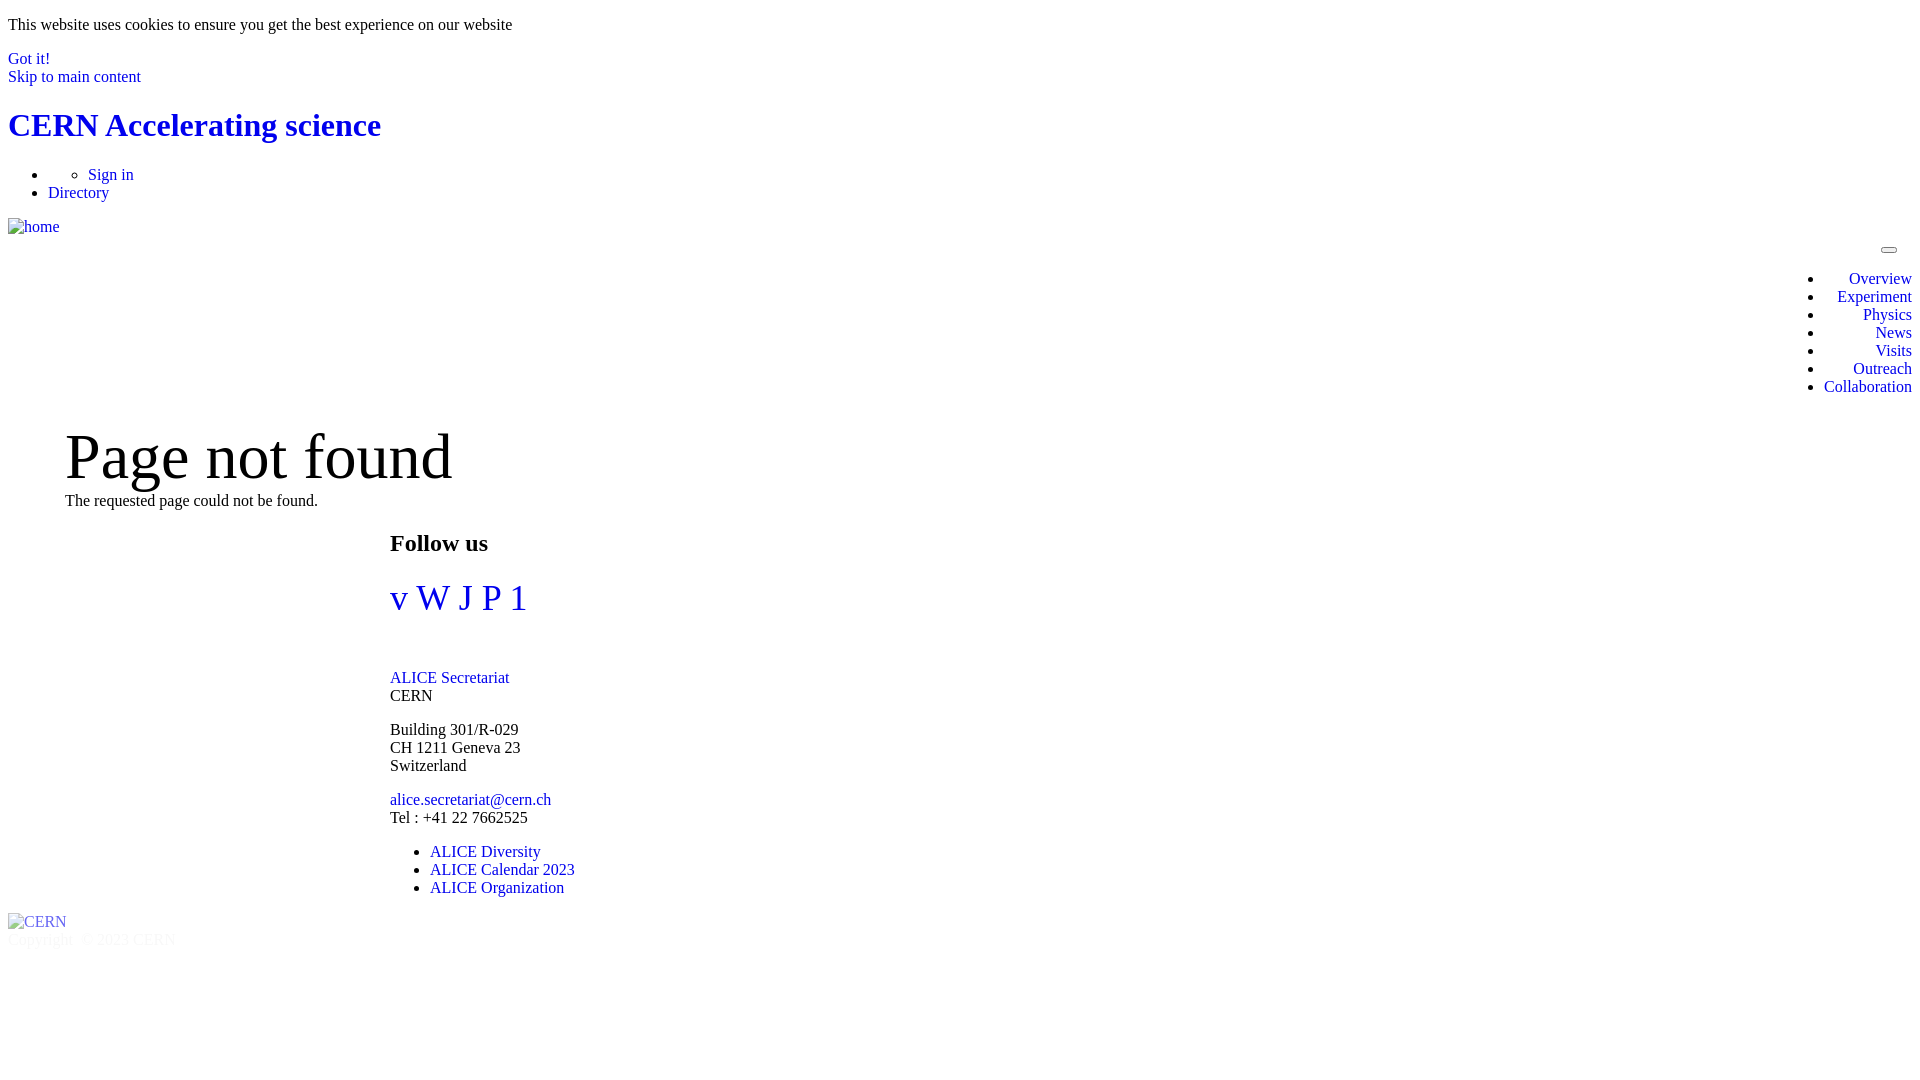 This screenshot has height=1080, width=1920. Describe the element at coordinates (1894, 332) in the screenshot. I see `News` at that location.